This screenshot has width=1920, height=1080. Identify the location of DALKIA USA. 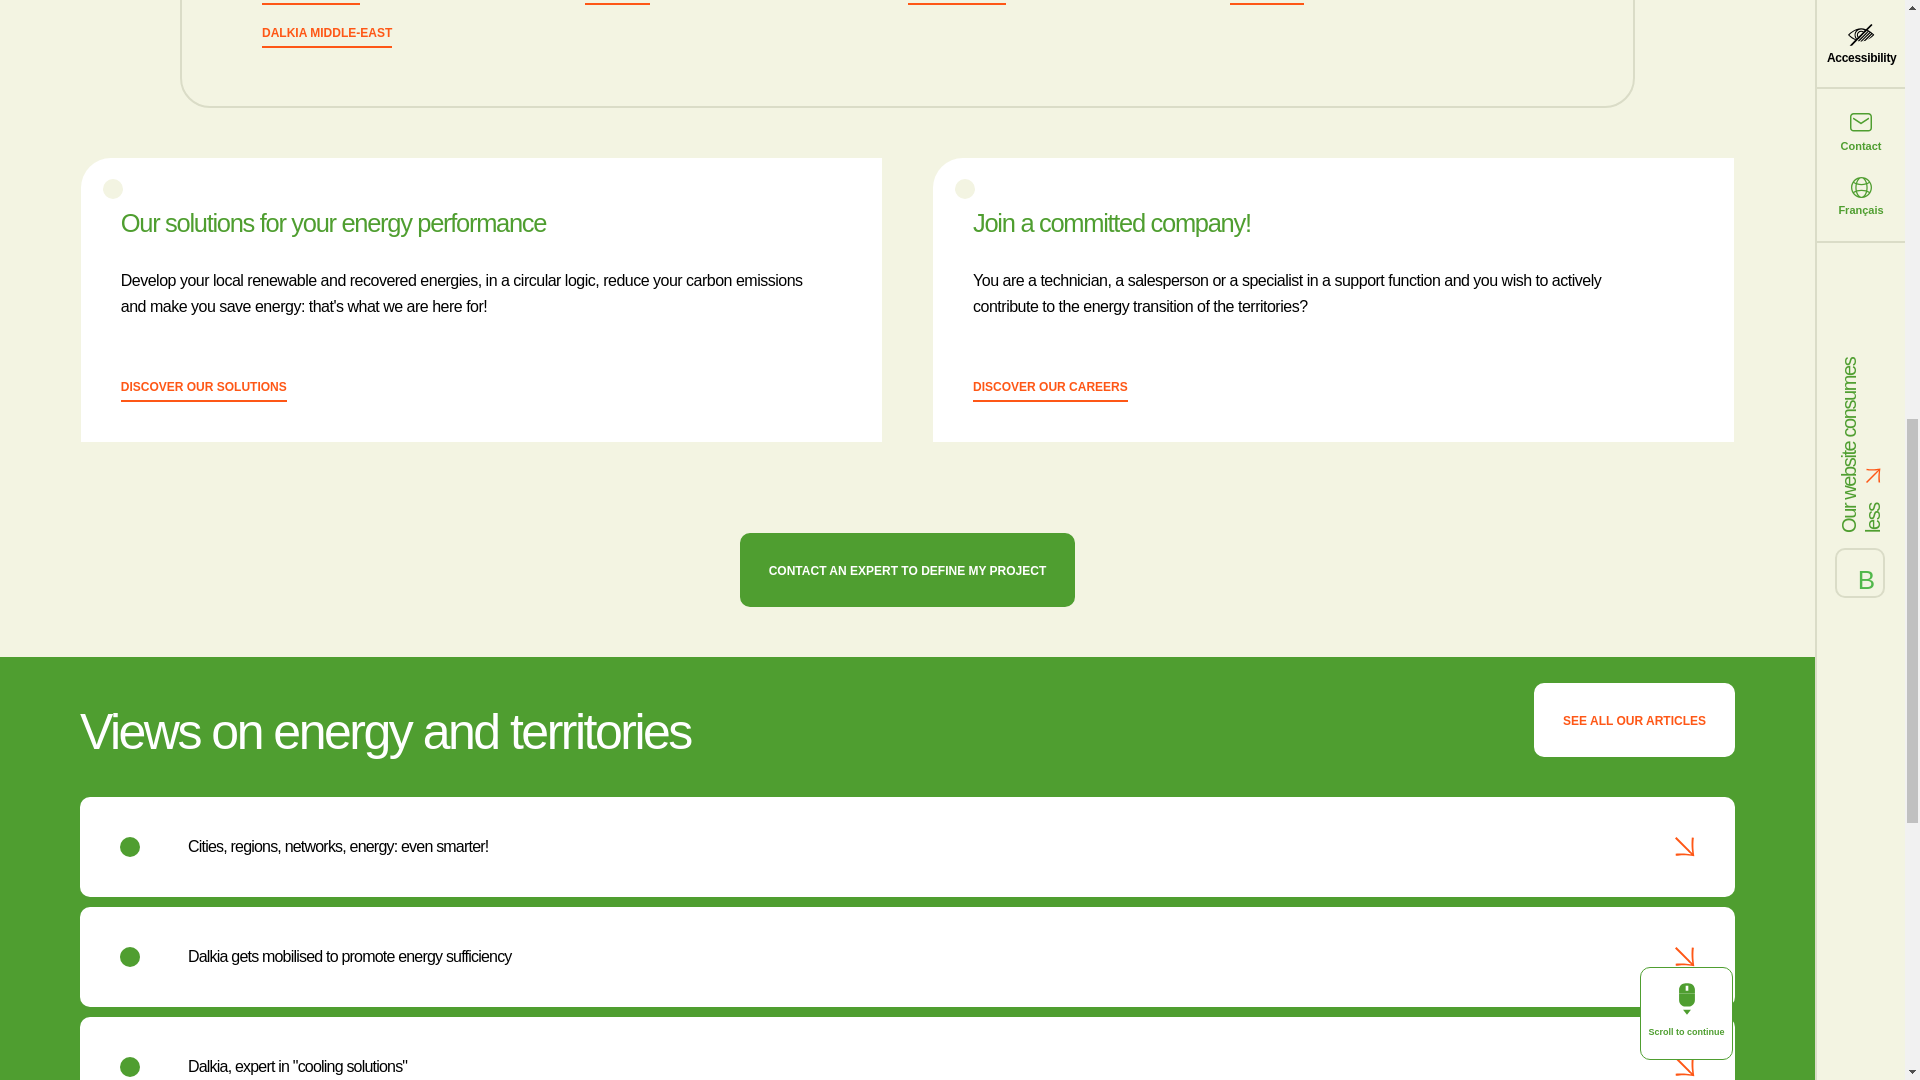
(1266, 2).